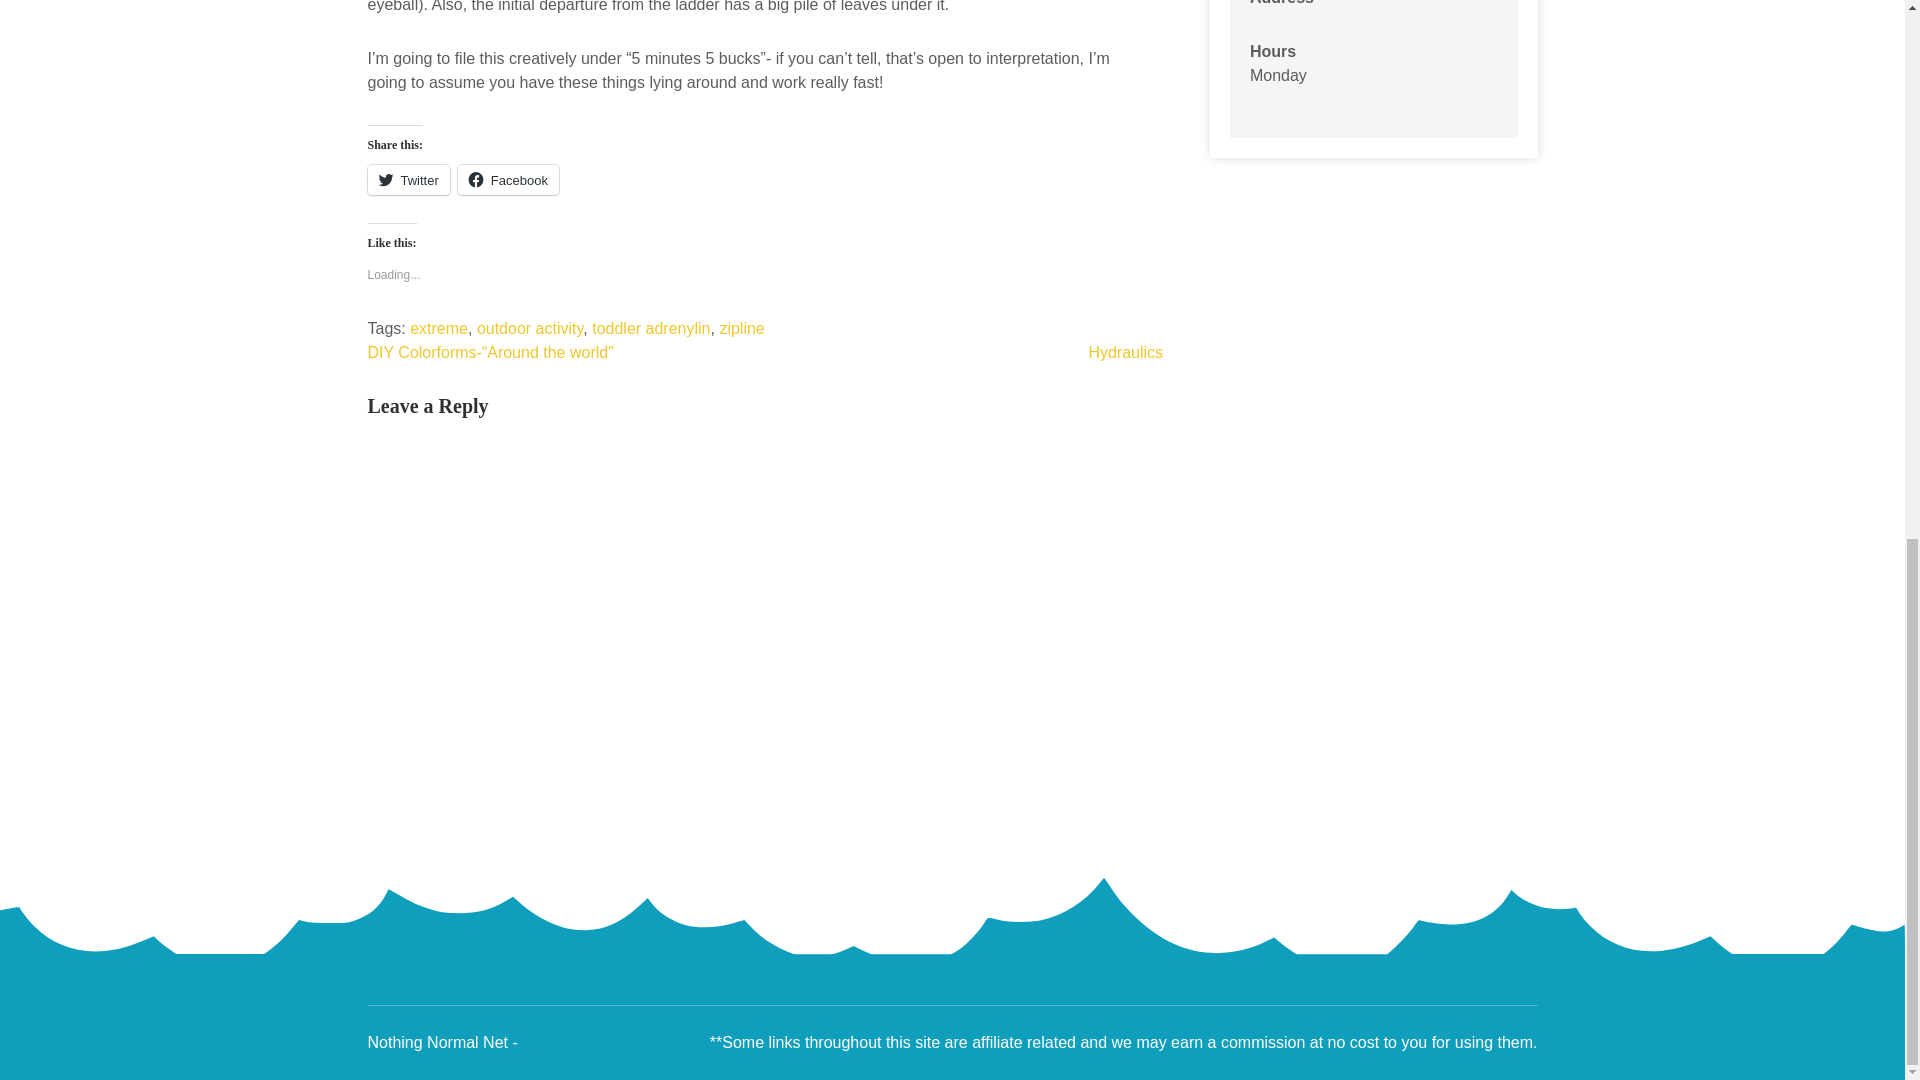  I want to click on outdoor activity, so click(530, 328).